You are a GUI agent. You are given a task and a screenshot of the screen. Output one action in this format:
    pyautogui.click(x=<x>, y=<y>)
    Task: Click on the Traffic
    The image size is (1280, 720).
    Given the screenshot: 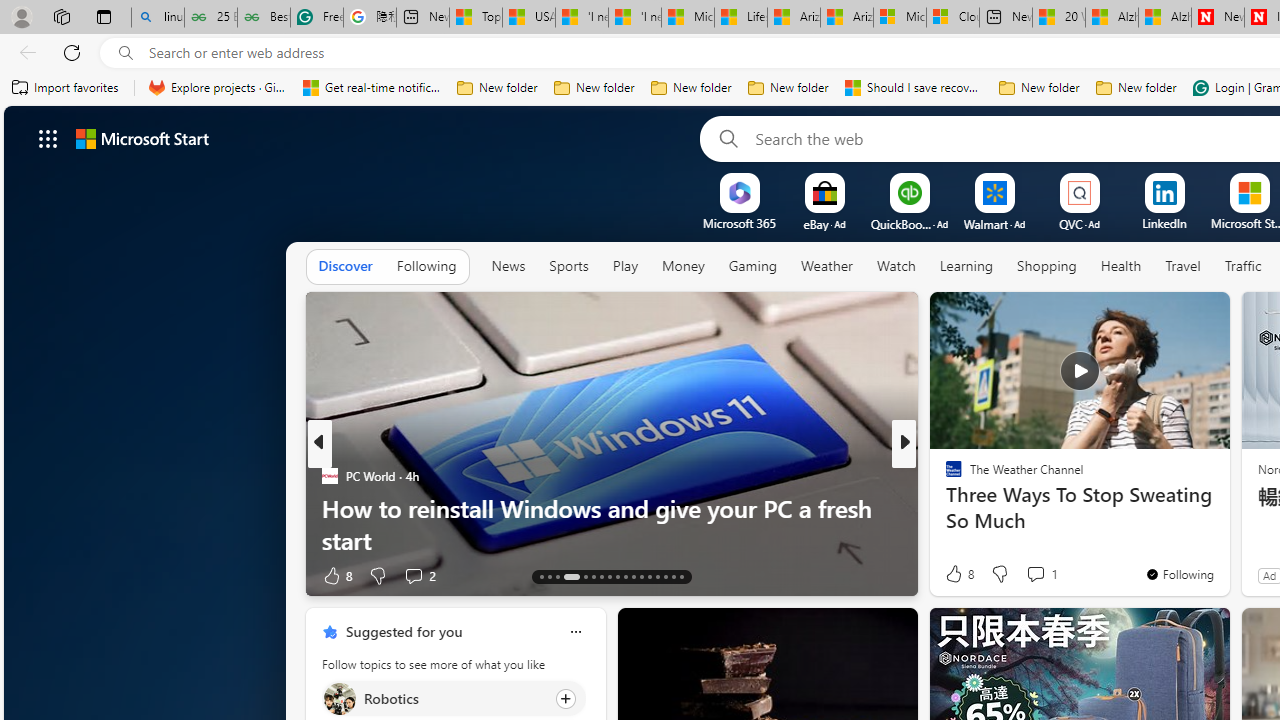 What is the action you would take?
    pyautogui.click(x=1243, y=266)
    